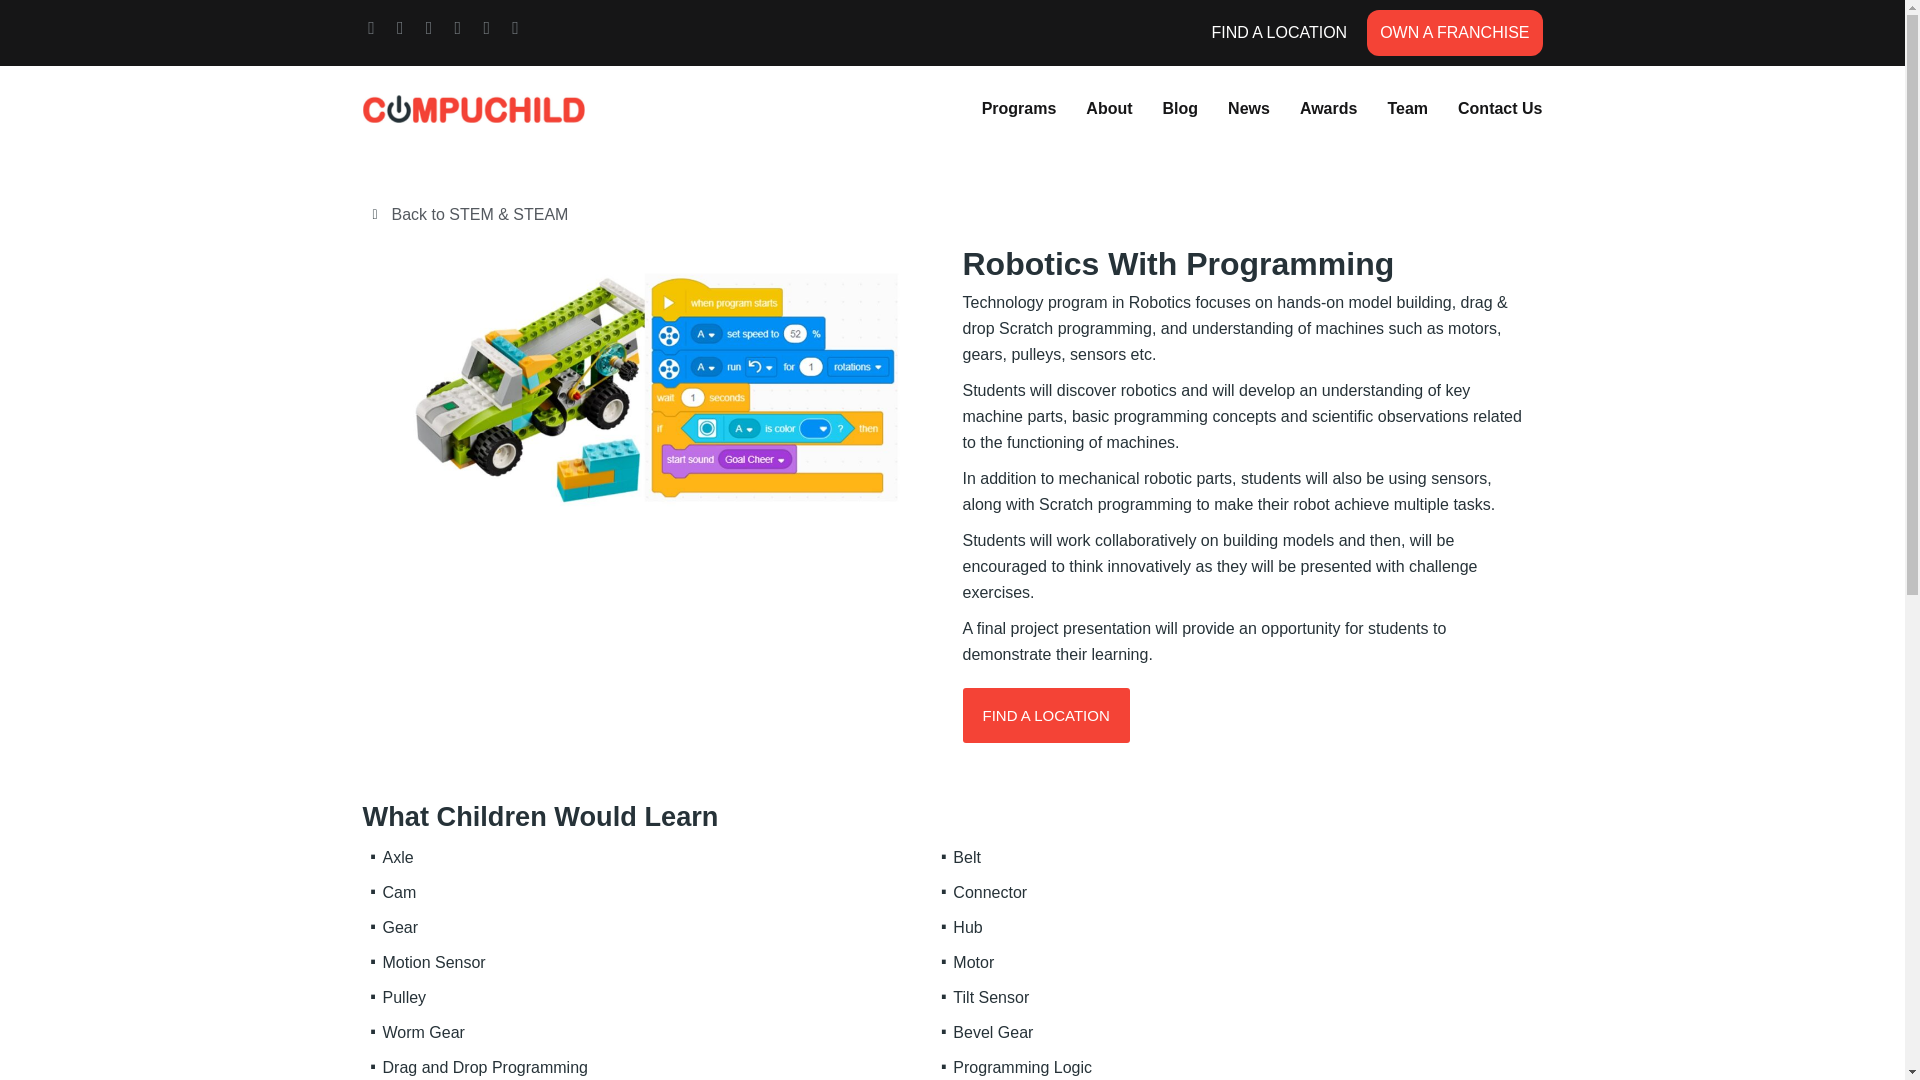 The image size is (1920, 1080). What do you see at coordinates (1248, 108) in the screenshot?
I see `News` at bounding box center [1248, 108].